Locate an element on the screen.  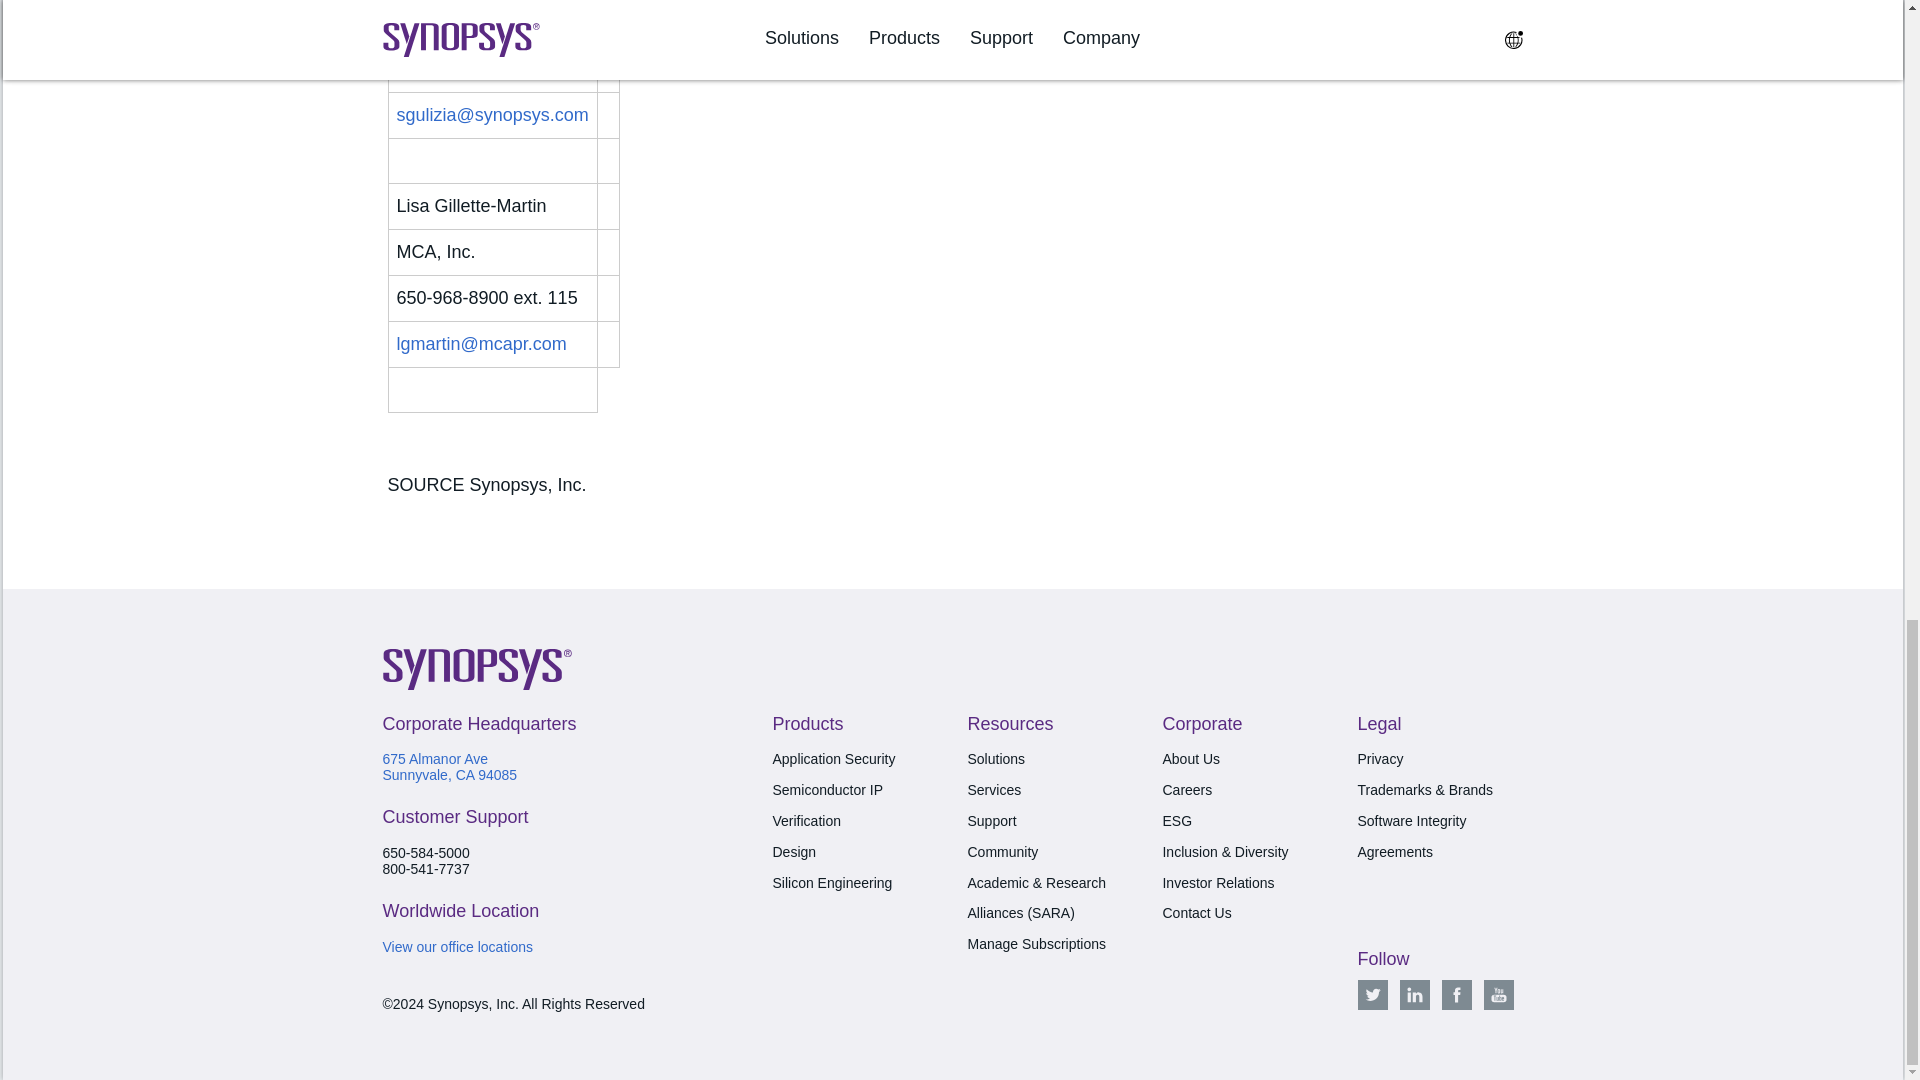
Linkedin is located at coordinates (1414, 994).